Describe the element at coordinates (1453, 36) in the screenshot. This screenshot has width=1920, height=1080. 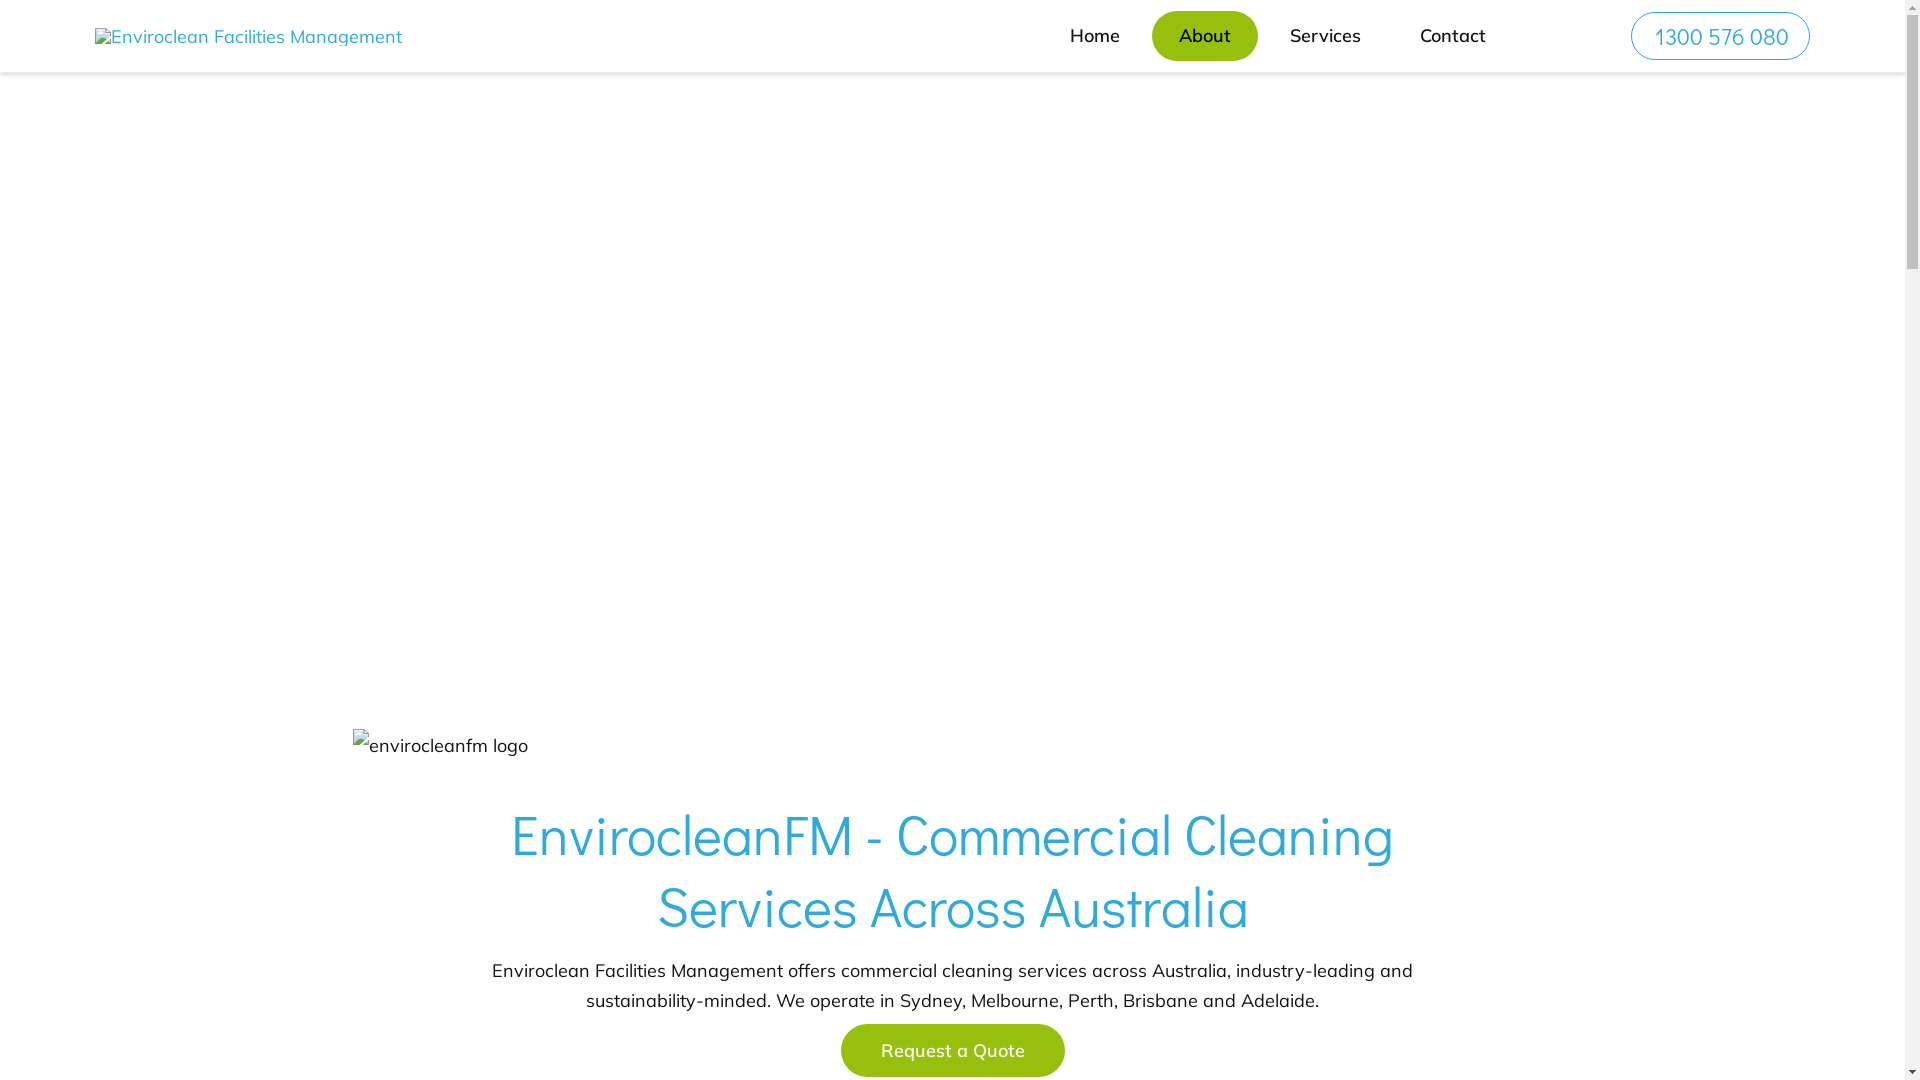
I see `Contact` at that location.